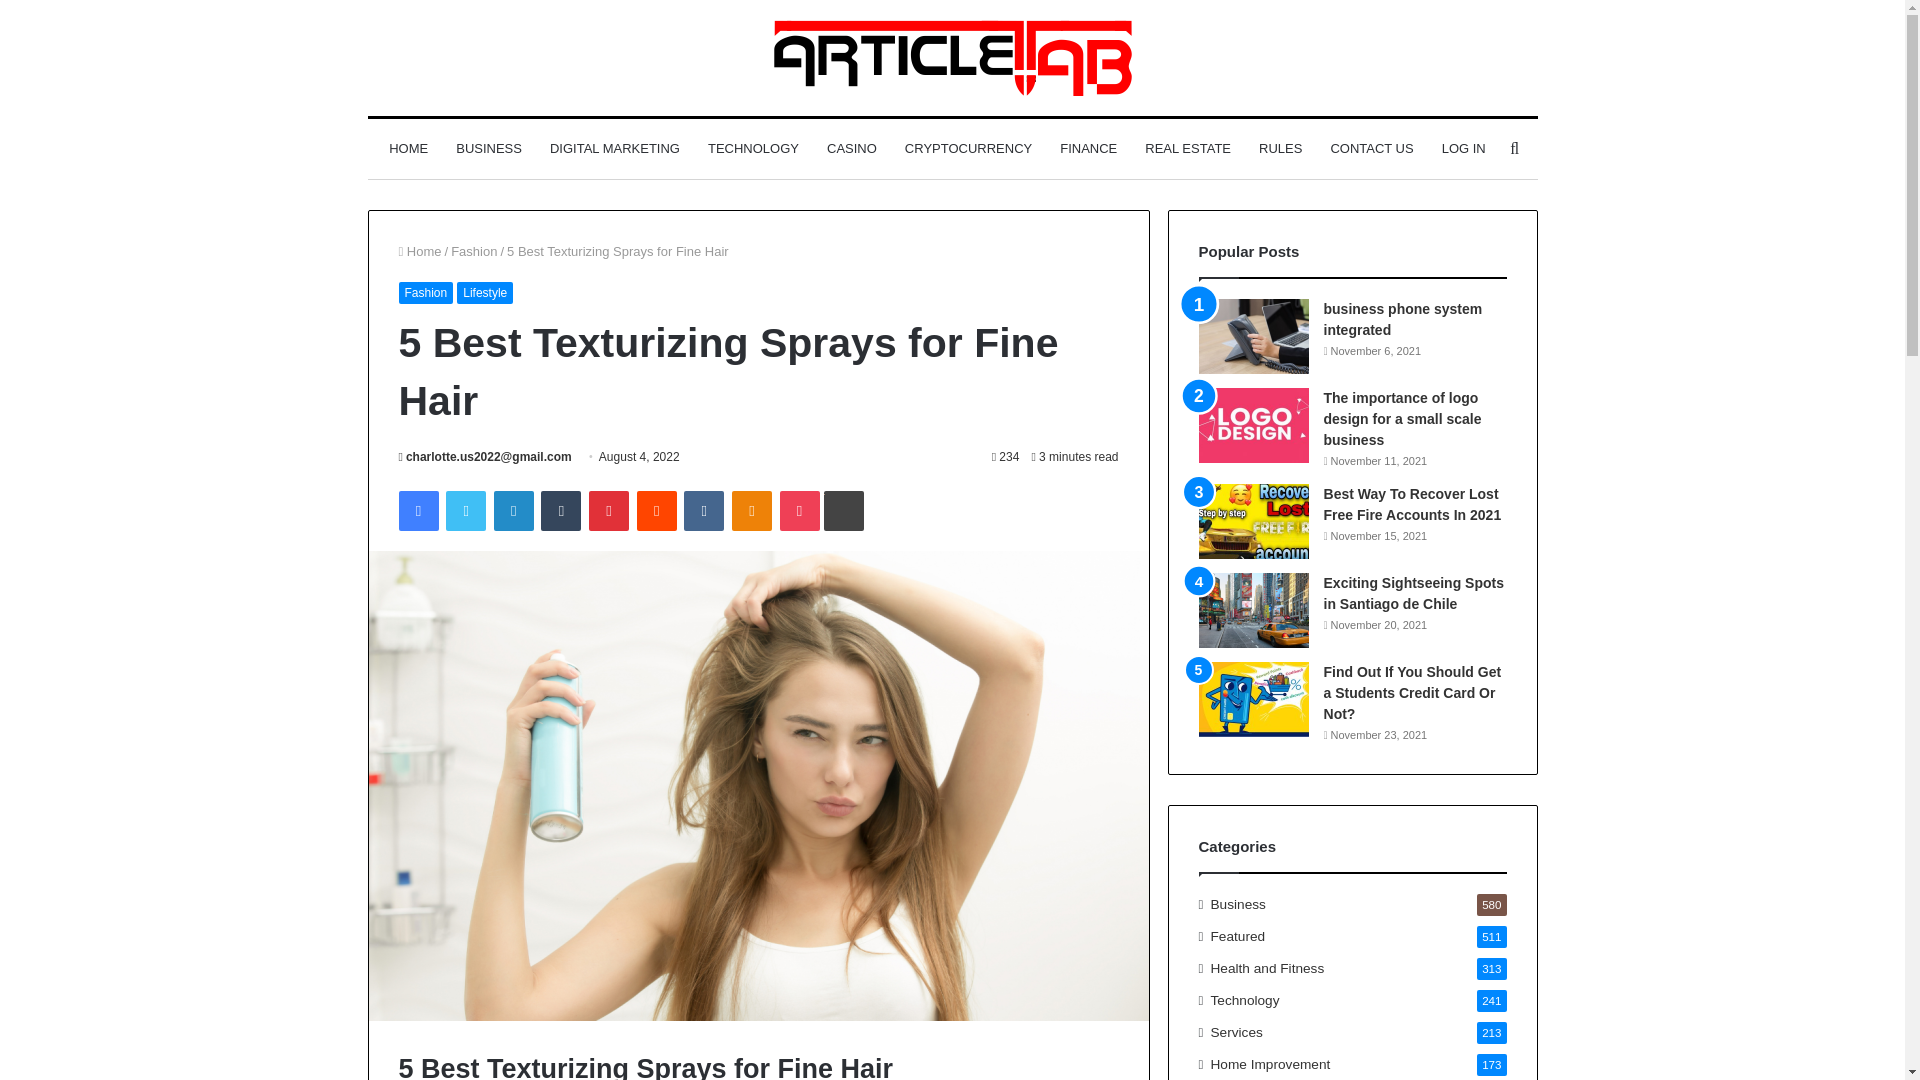  Describe the element at coordinates (1187, 148) in the screenshot. I see `REAL ESTATE` at that location.